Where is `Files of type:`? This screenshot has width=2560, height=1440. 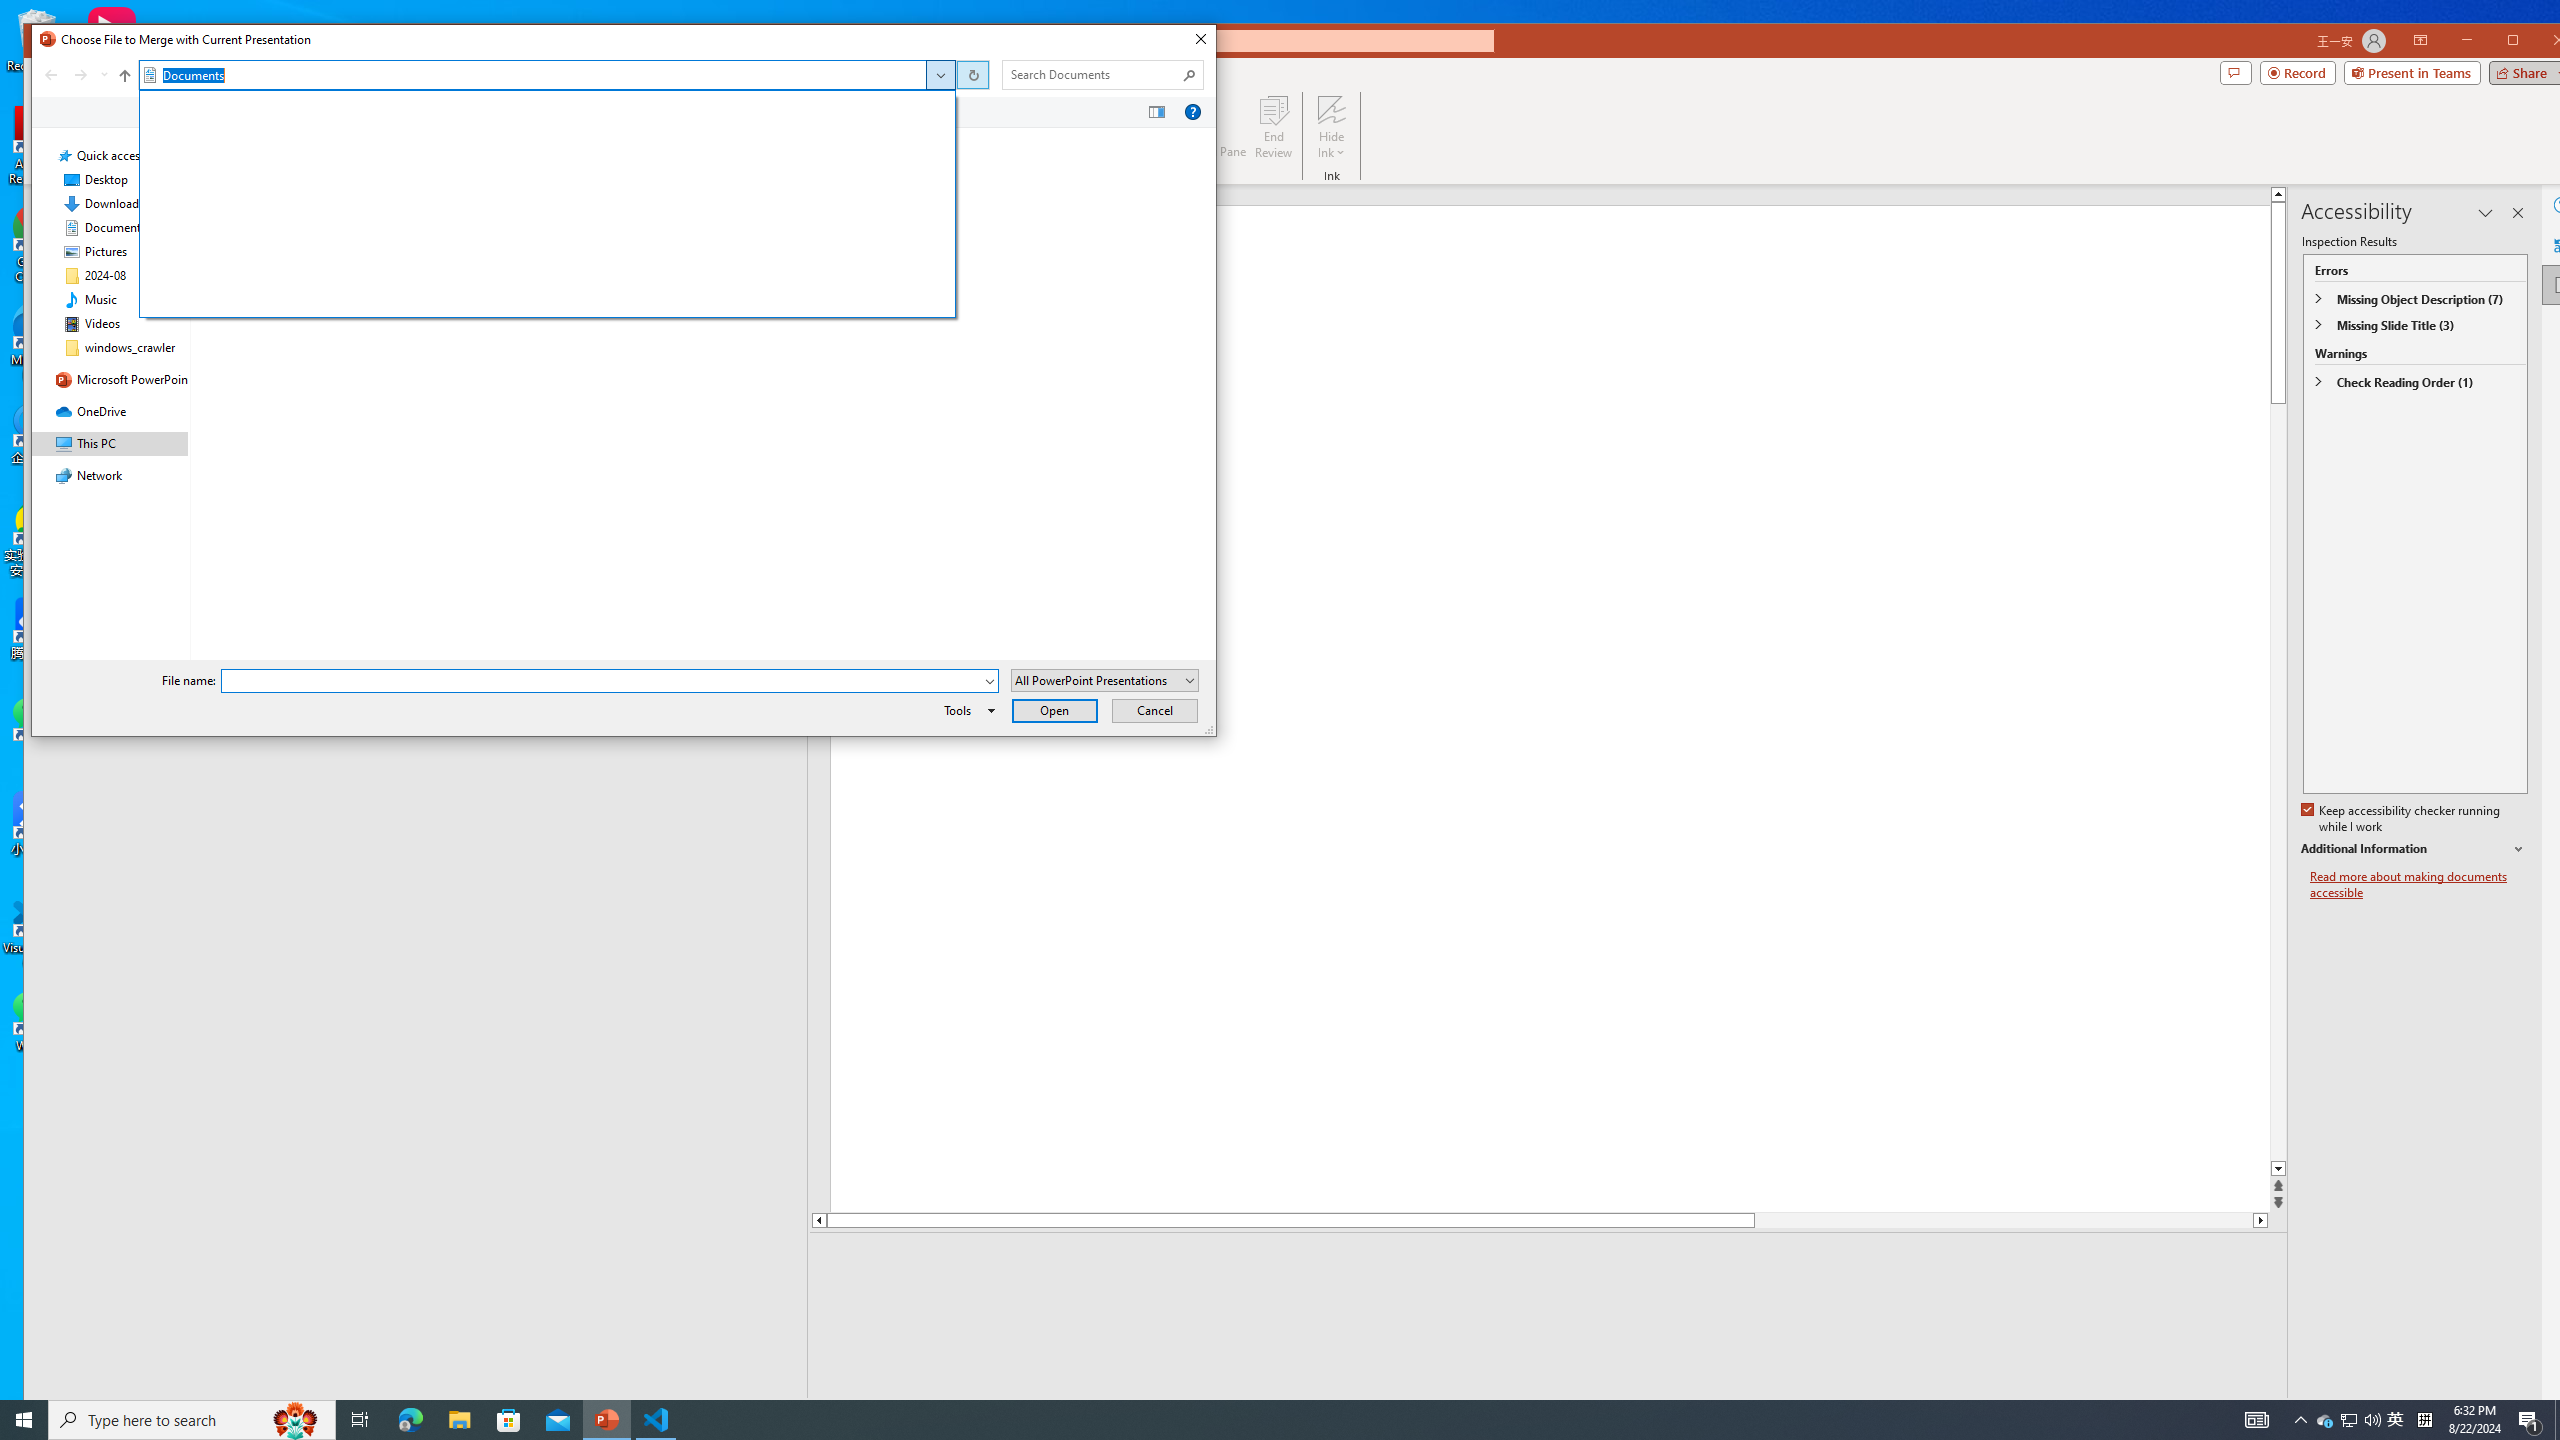 Files of type: is located at coordinates (1104, 680).